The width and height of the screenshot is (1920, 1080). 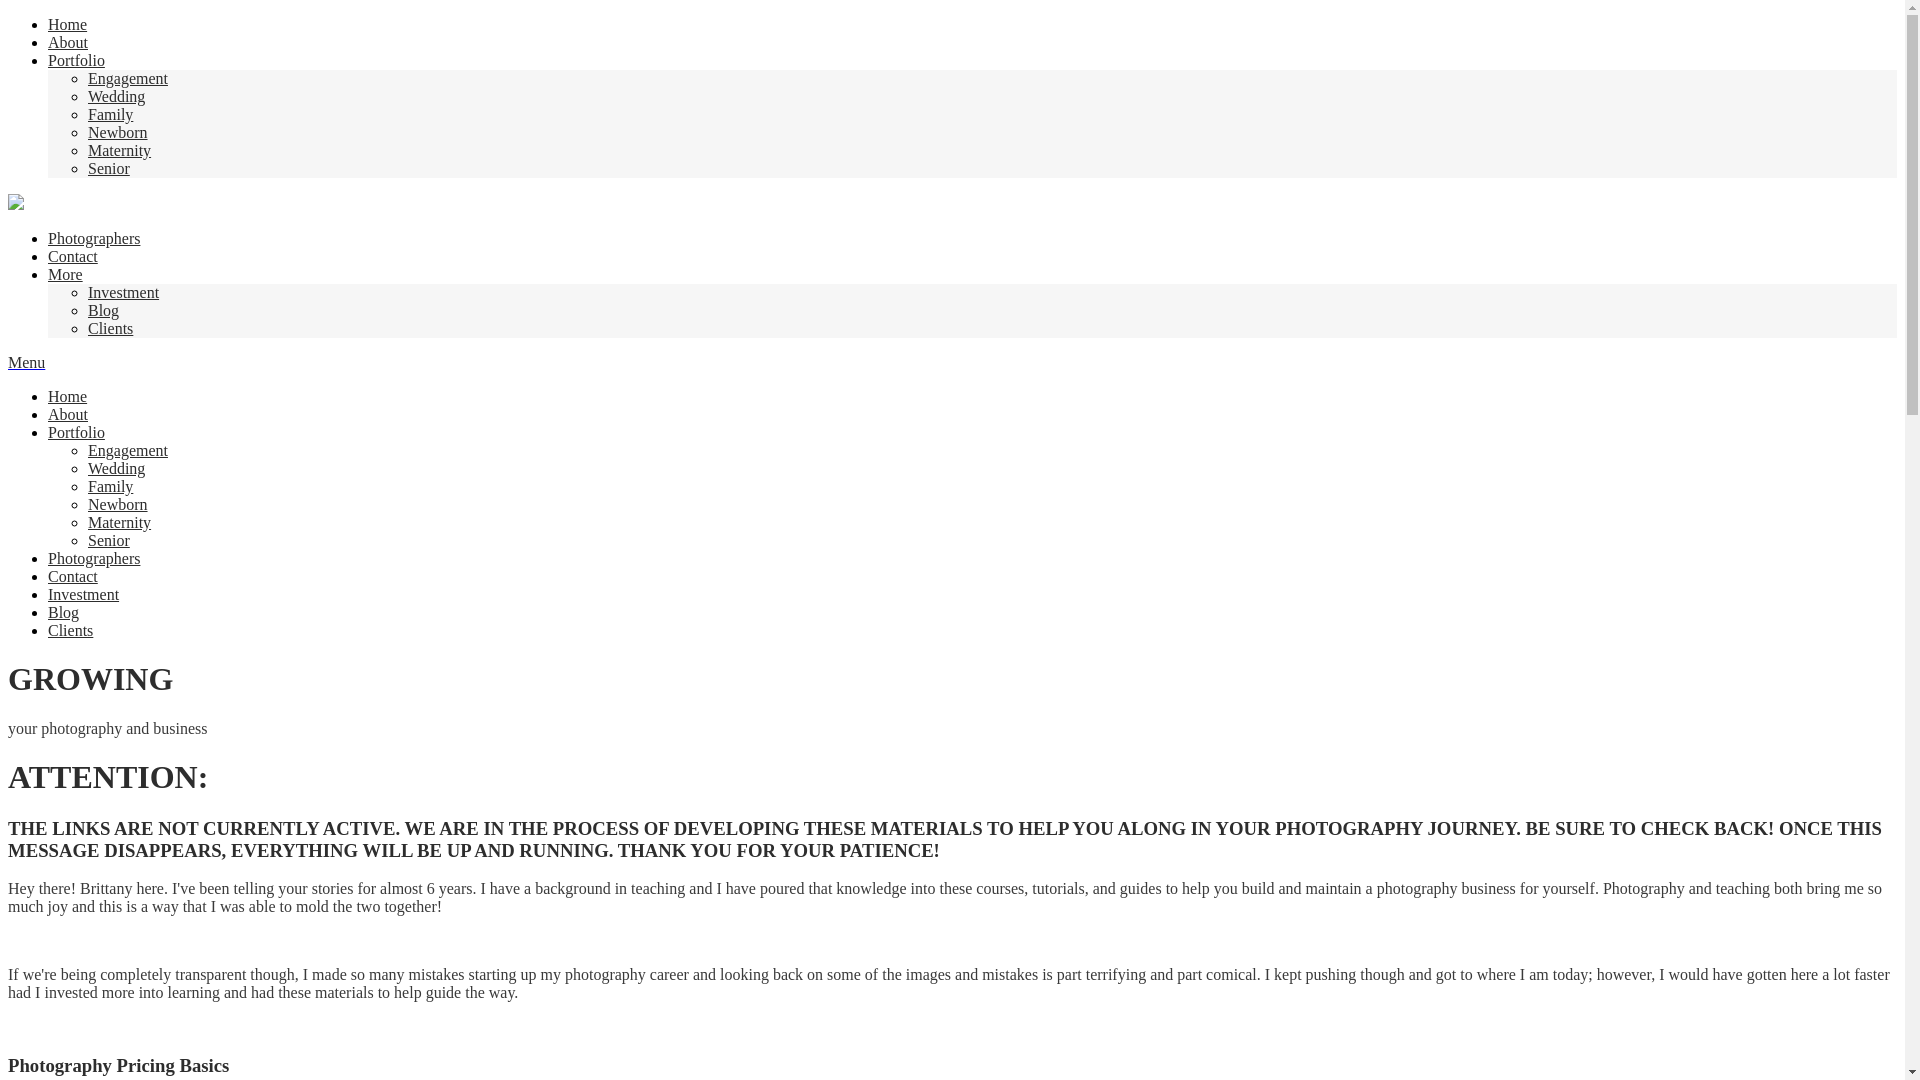 I want to click on Contact, so click(x=72, y=256).